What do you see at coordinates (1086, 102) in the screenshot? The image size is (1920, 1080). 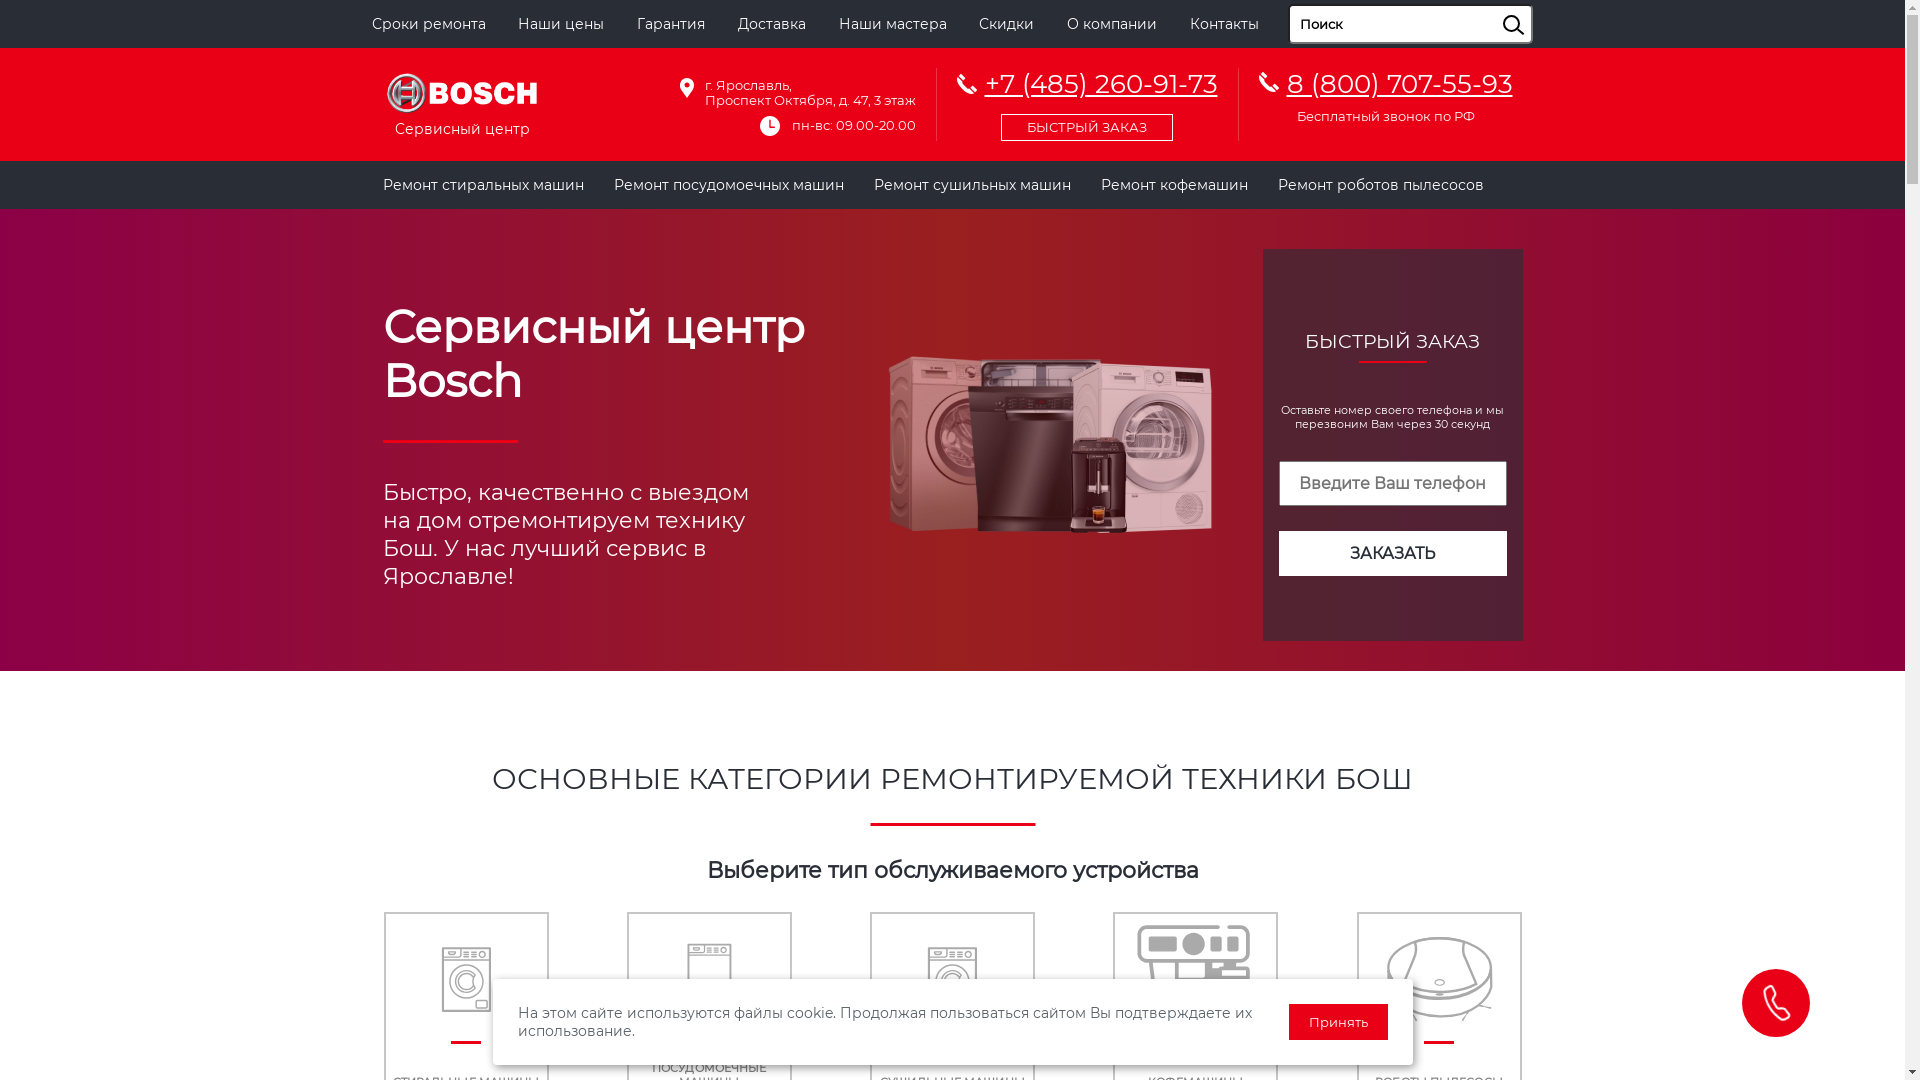 I see `+7 (485) 260-91-73` at bounding box center [1086, 102].